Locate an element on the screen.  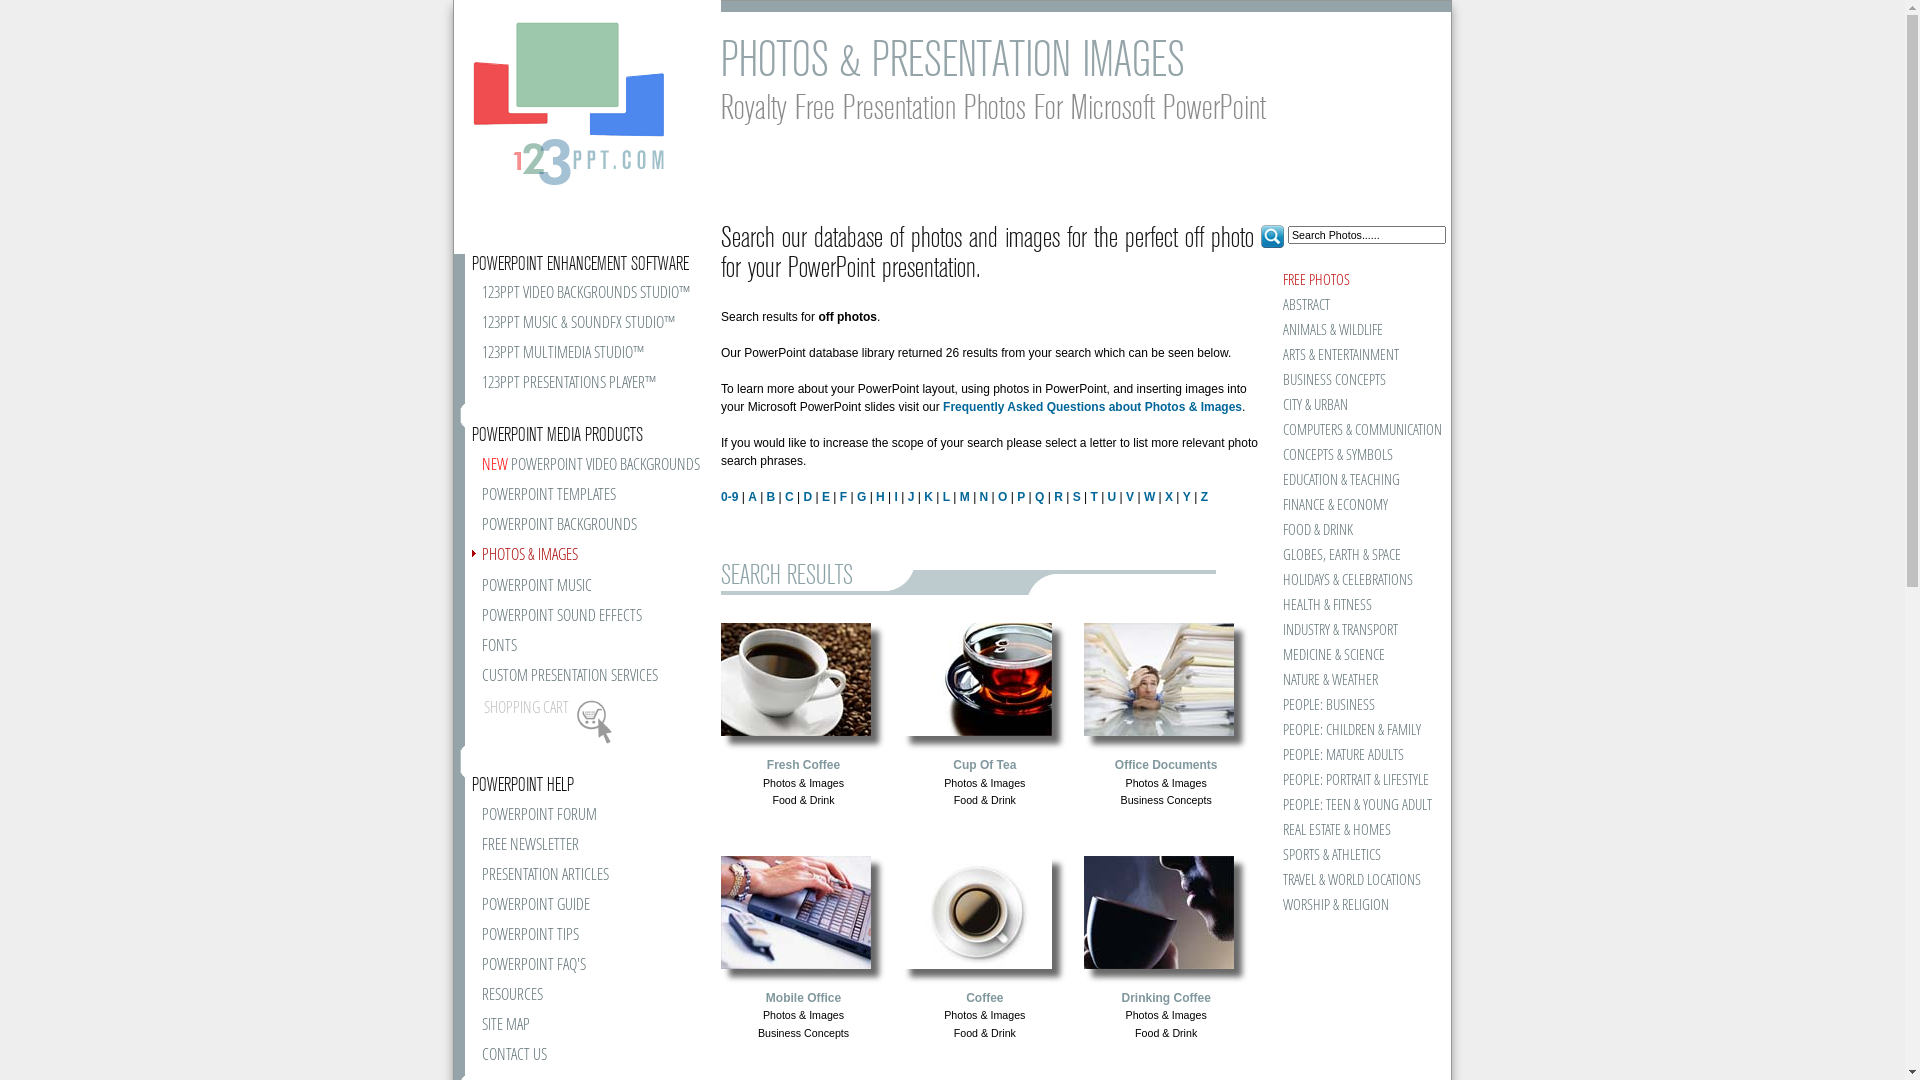
PEOPLE: PORTRAIT & LIFESTYLE is located at coordinates (1356, 782).